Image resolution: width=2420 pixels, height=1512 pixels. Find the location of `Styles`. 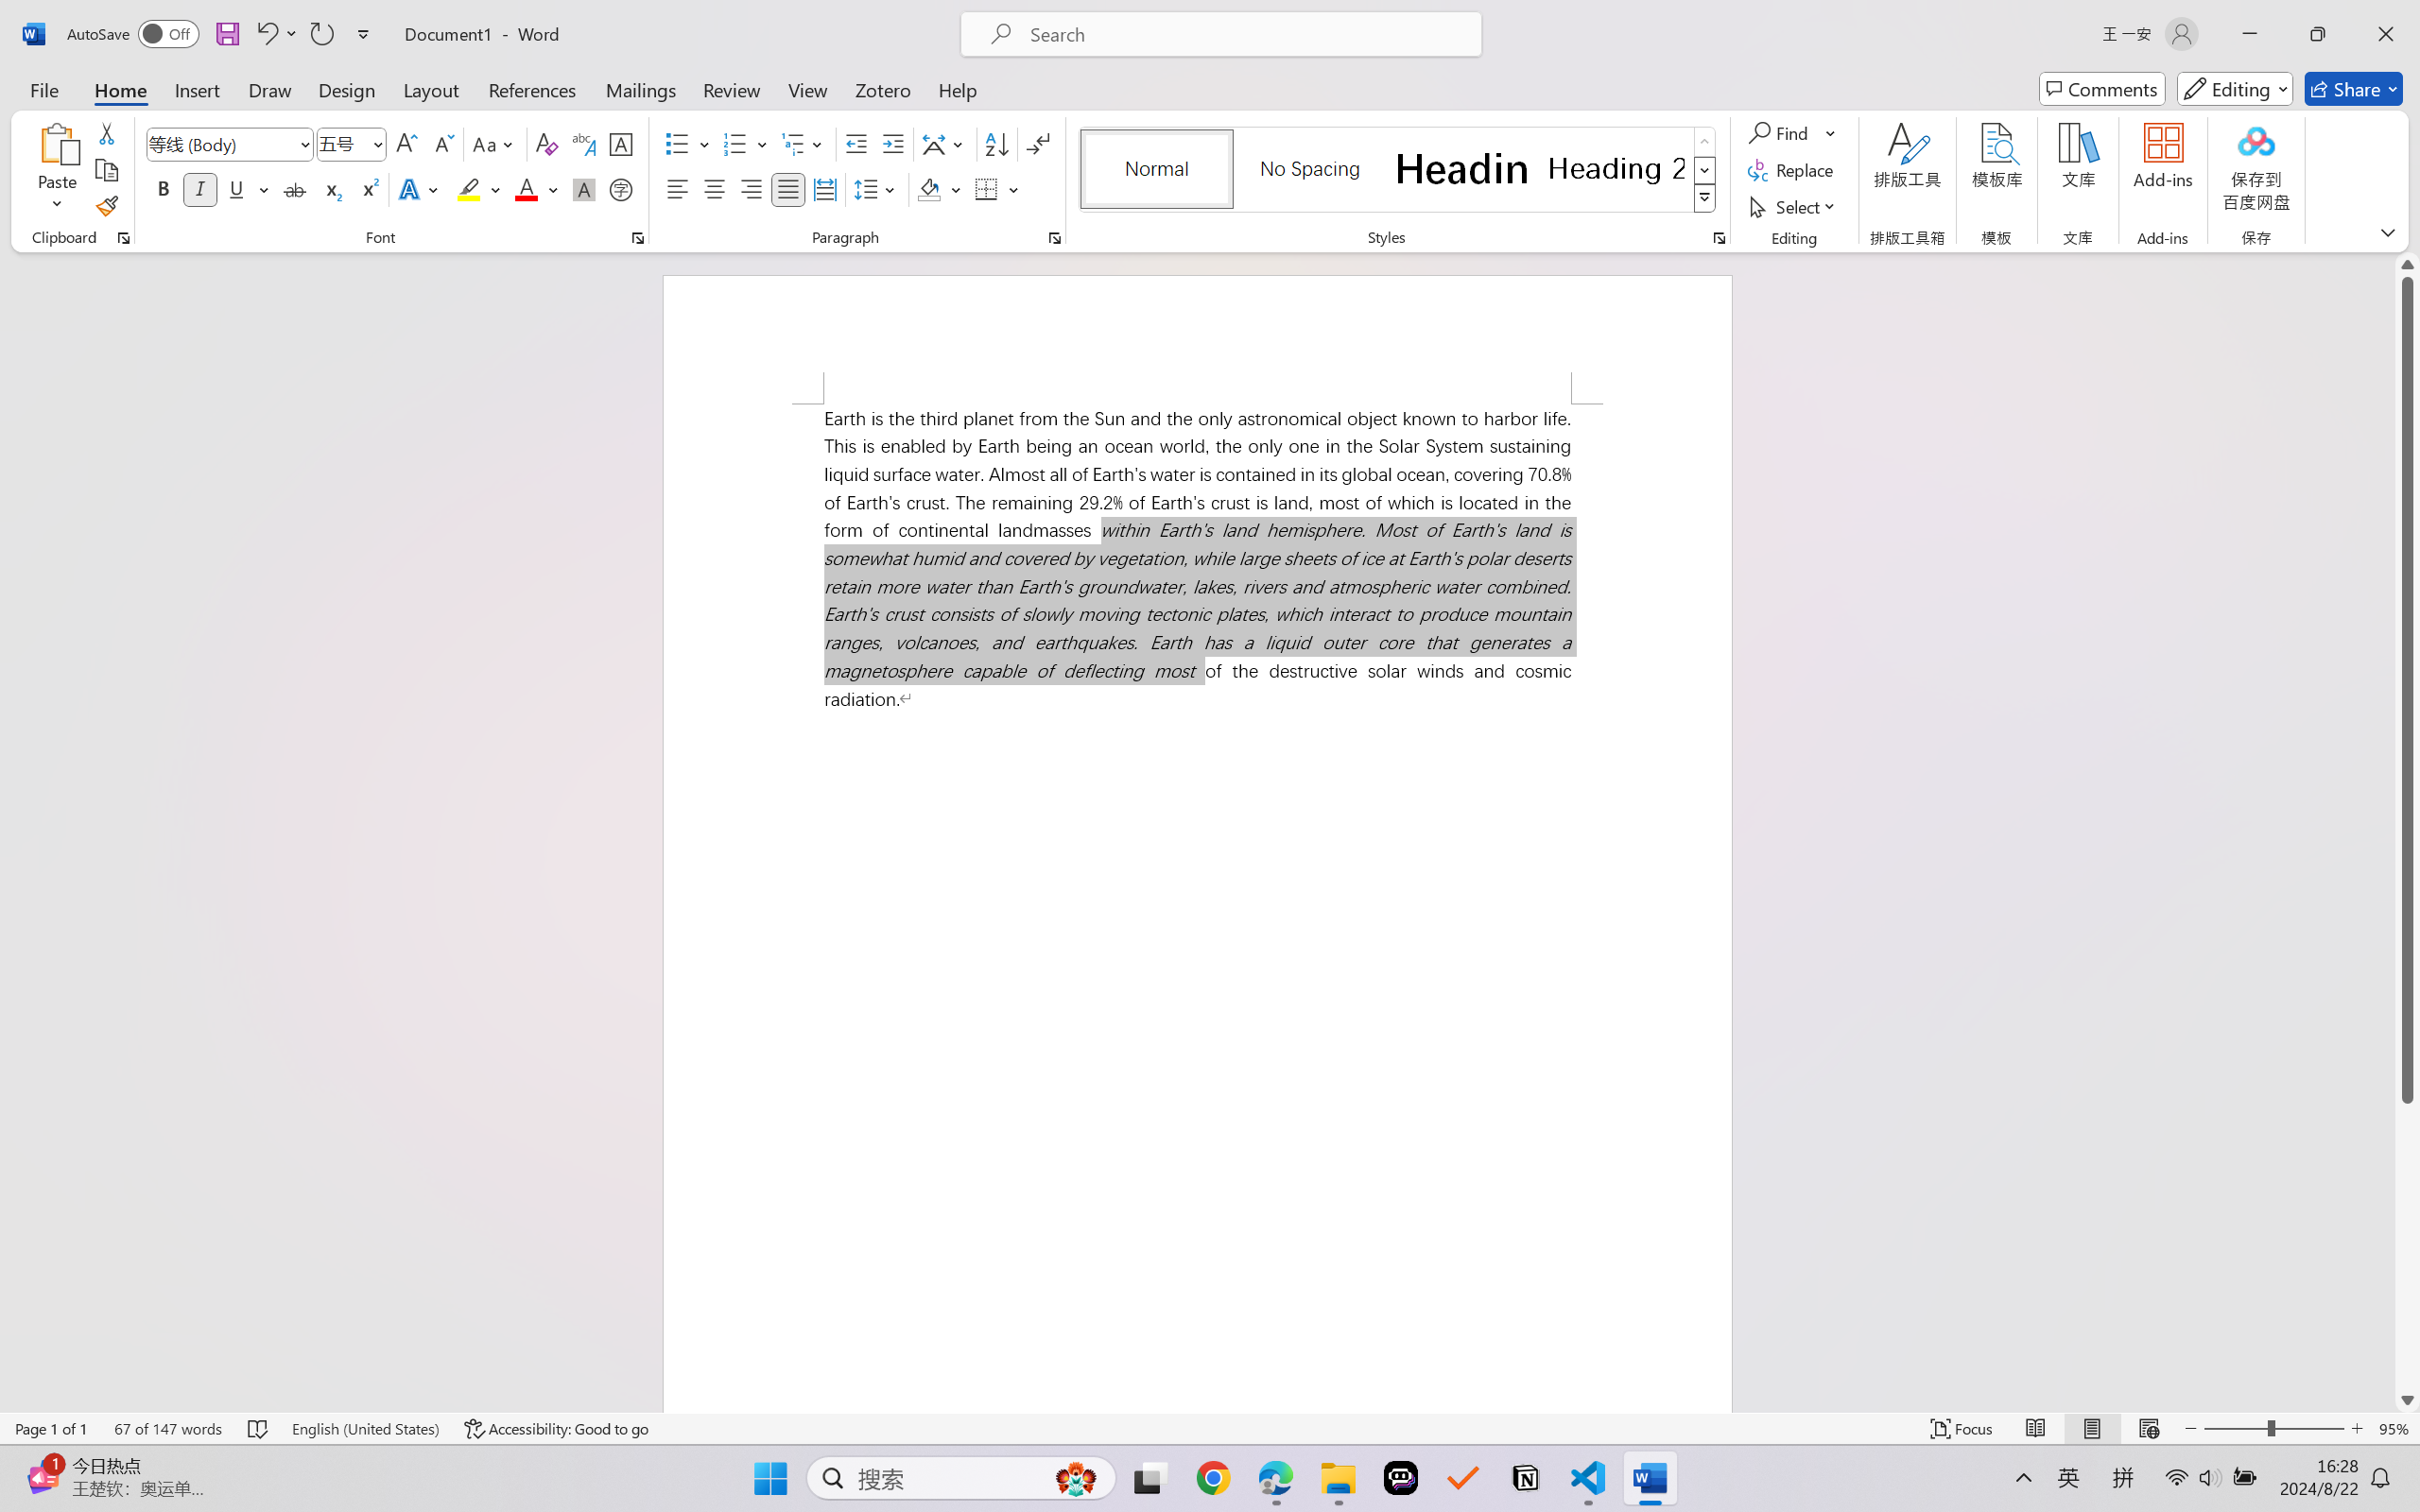

Styles is located at coordinates (1705, 198).